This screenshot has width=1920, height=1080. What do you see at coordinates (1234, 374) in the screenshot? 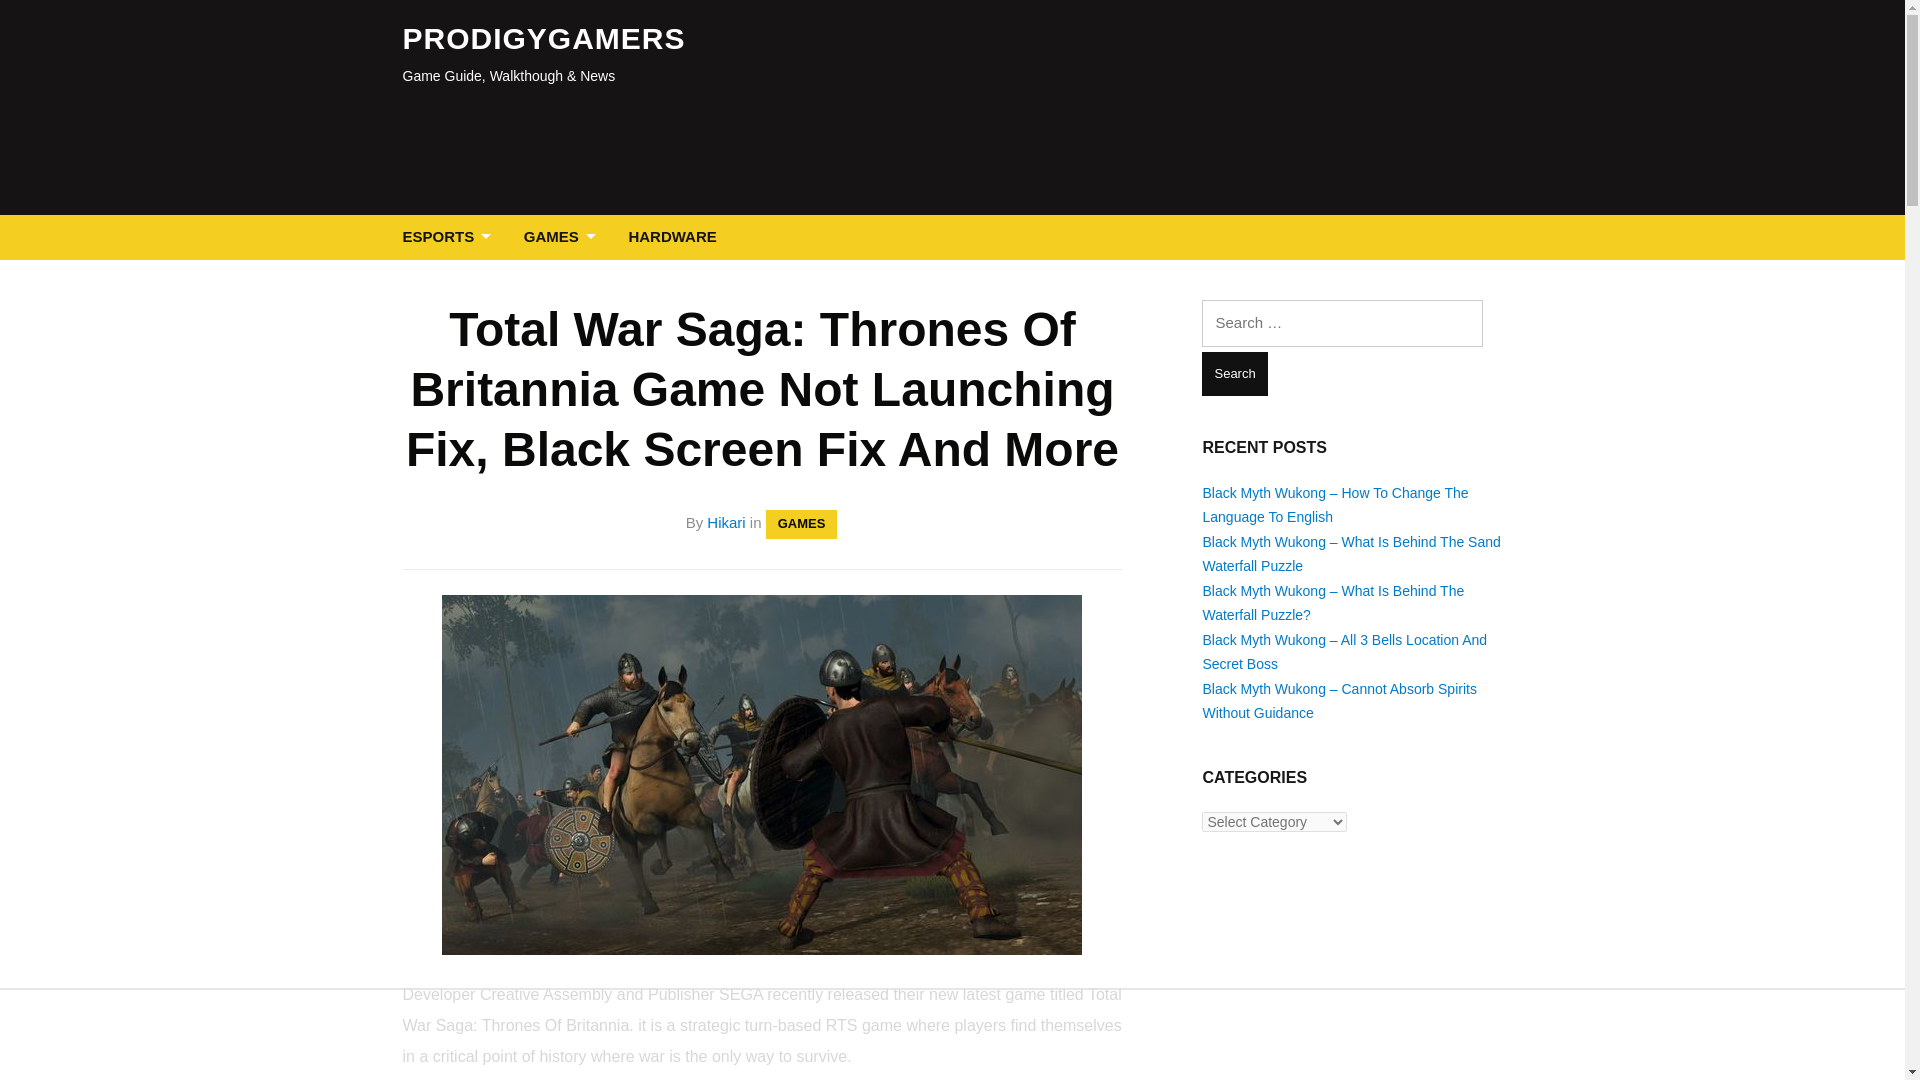
I see `Search` at bounding box center [1234, 374].